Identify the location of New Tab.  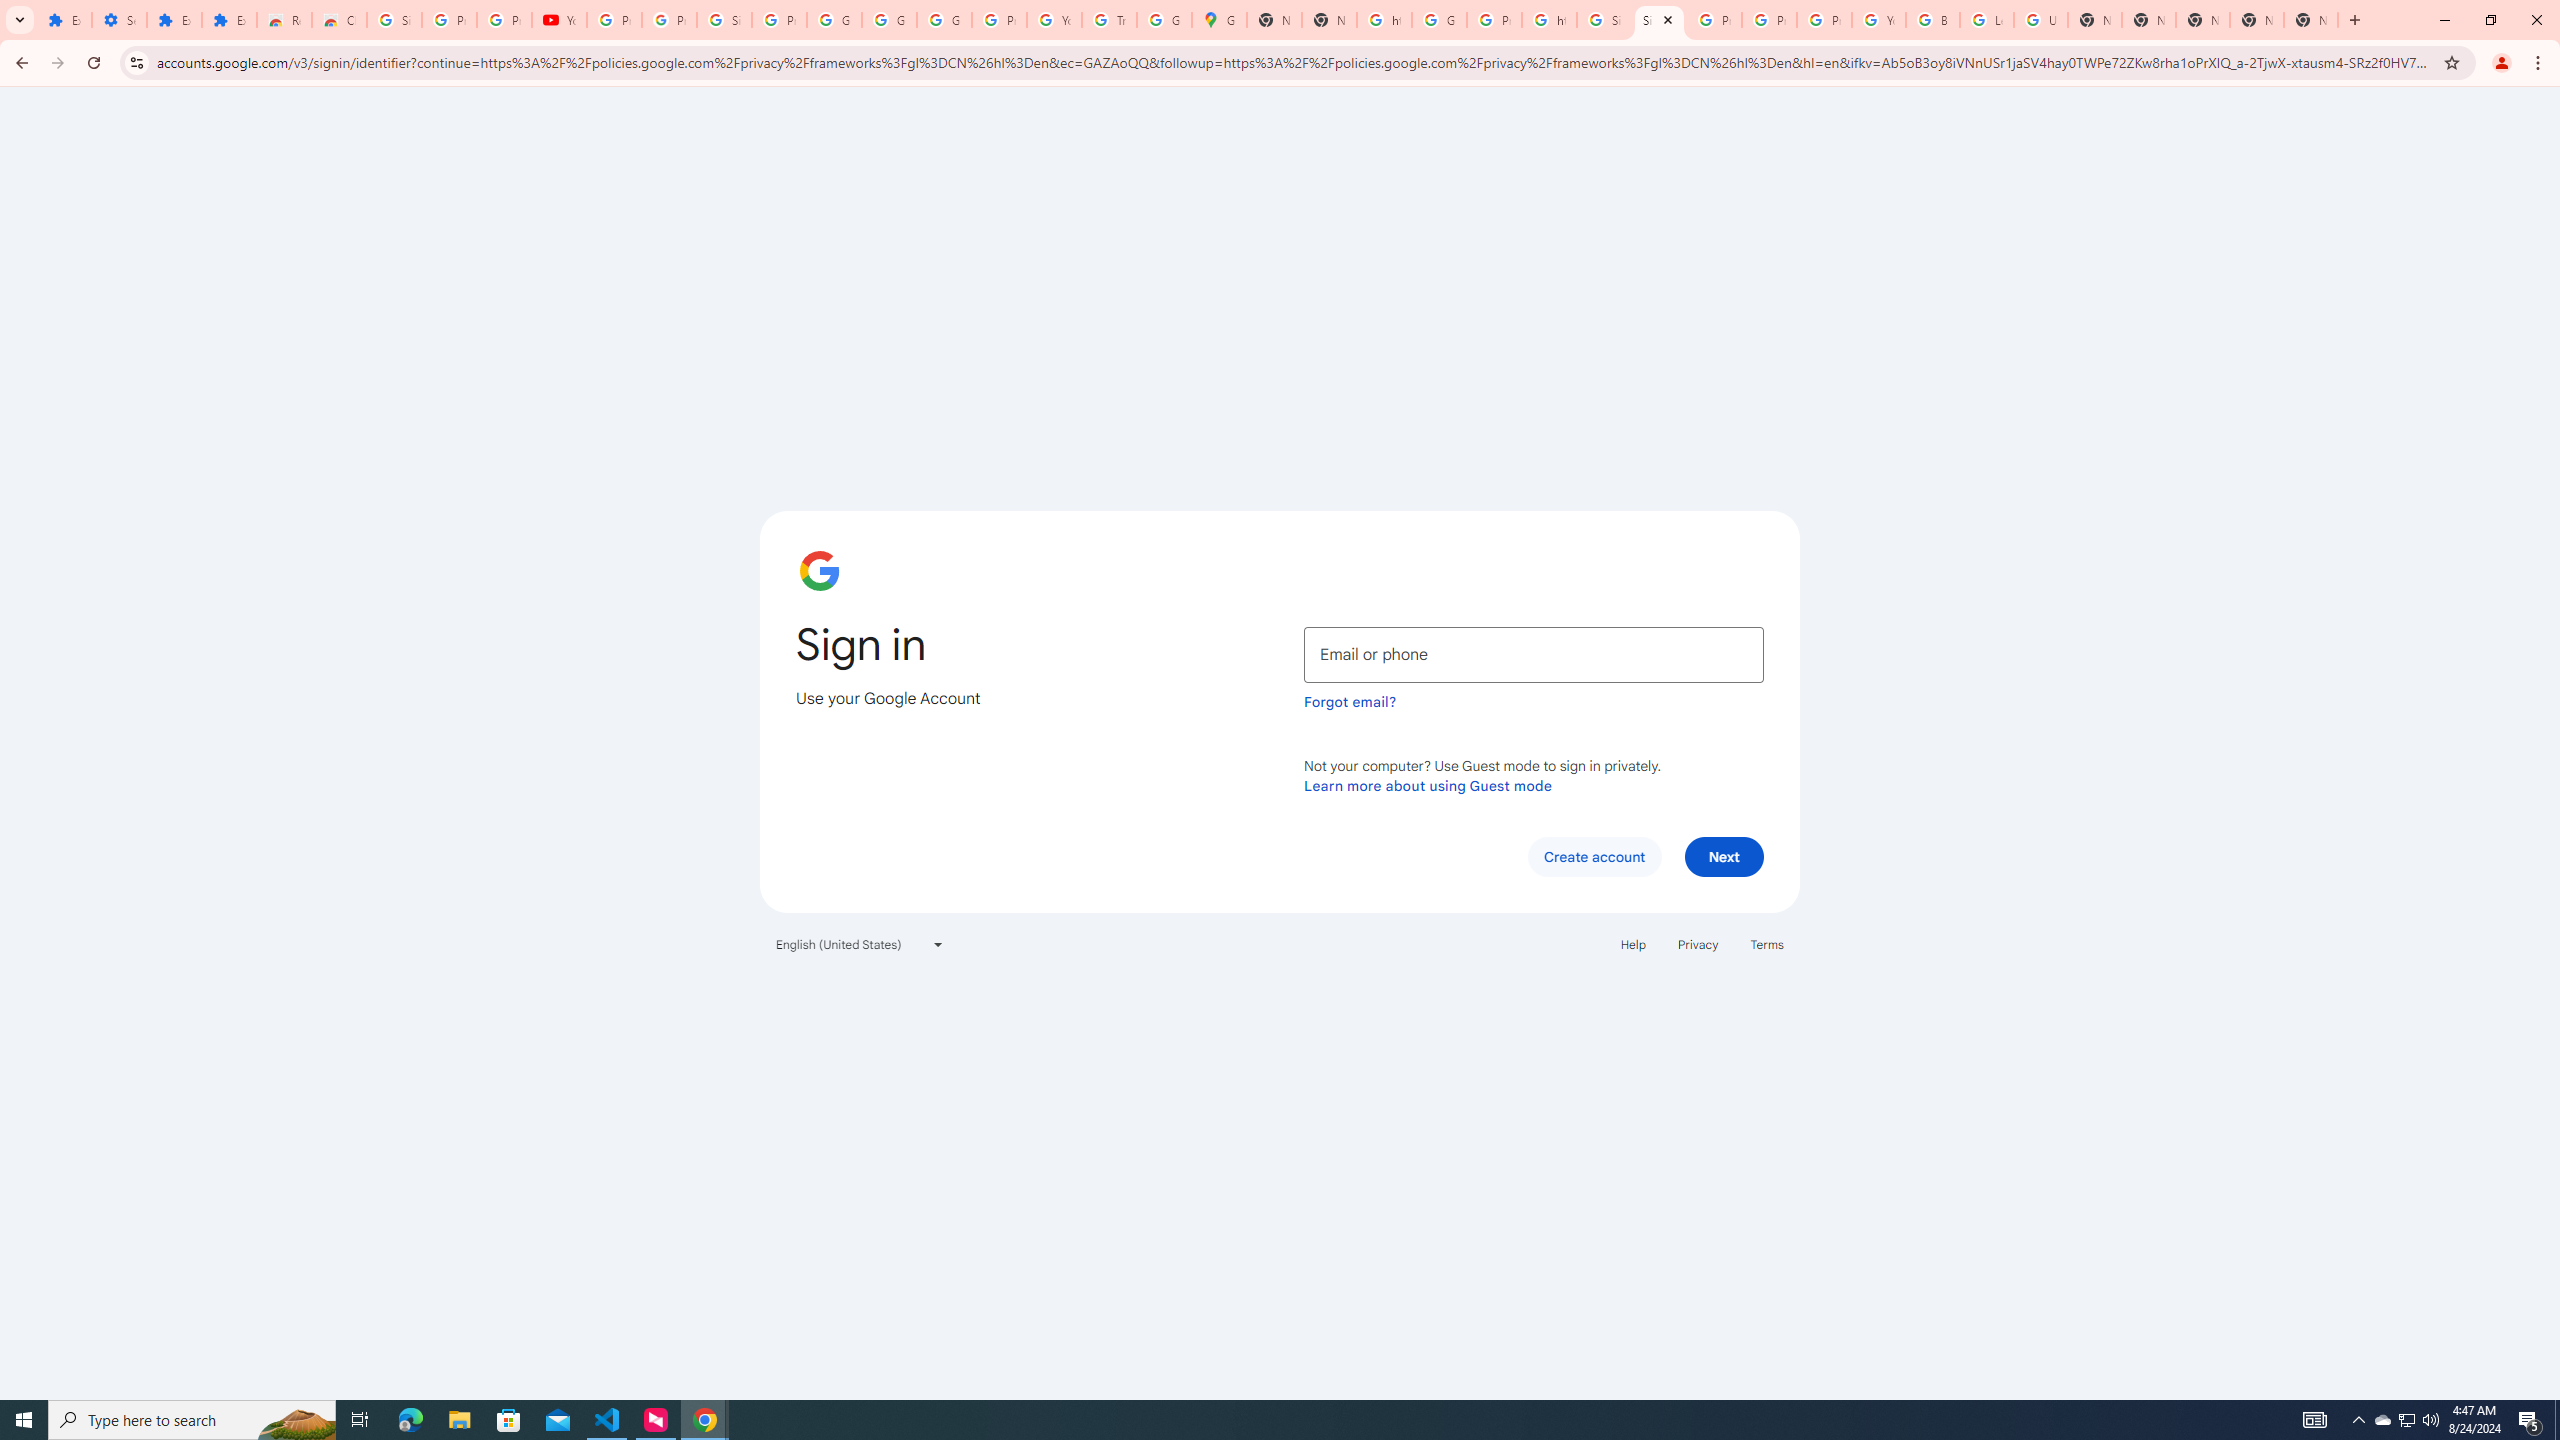
(2202, 20).